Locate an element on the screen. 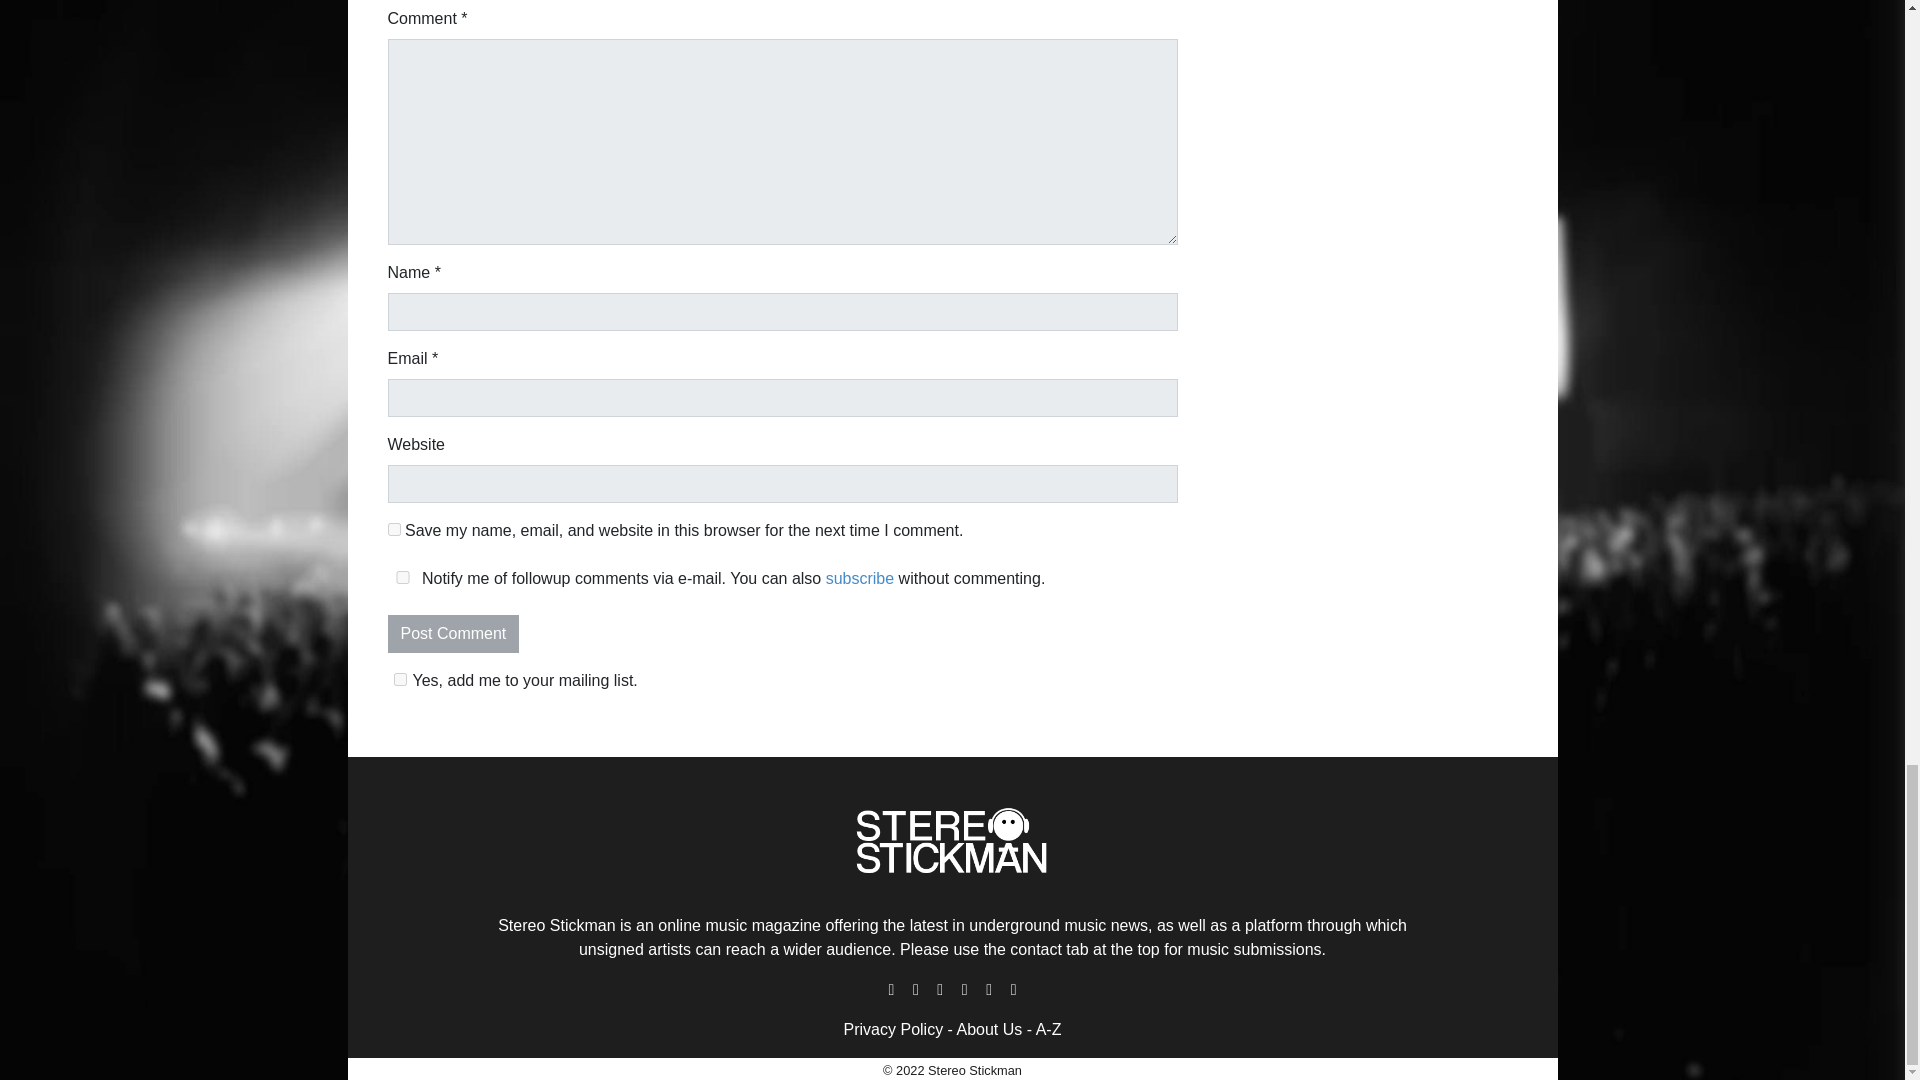 The width and height of the screenshot is (1920, 1080). 1 is located at coordinates (400, 678).